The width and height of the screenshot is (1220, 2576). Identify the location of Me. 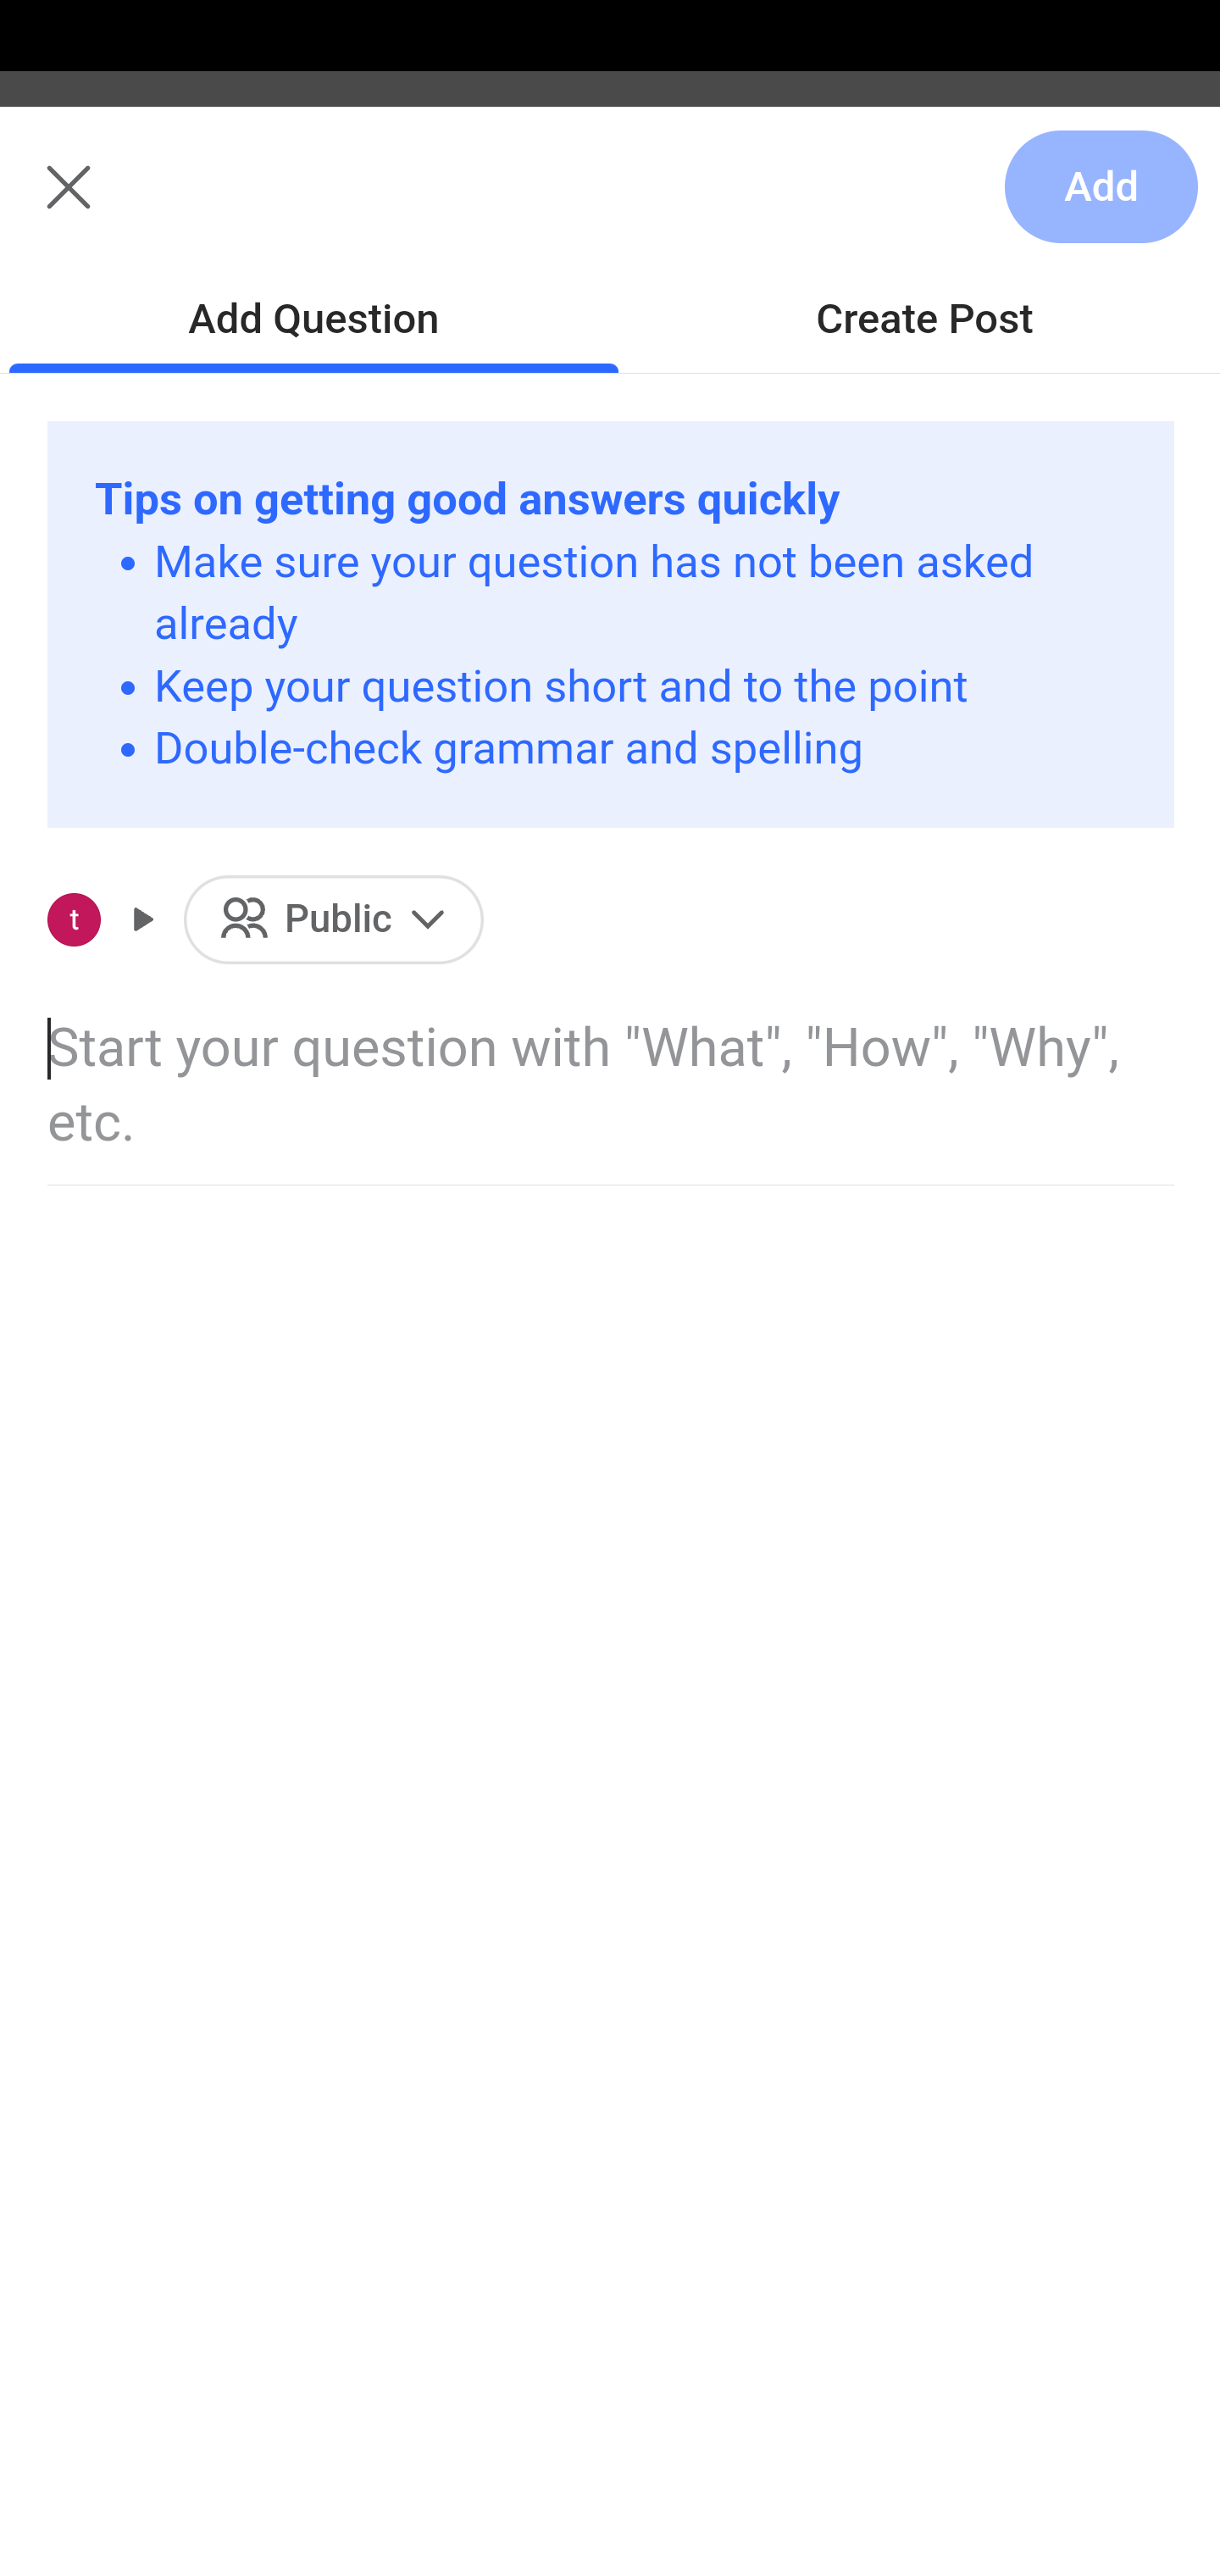
(107, 206).